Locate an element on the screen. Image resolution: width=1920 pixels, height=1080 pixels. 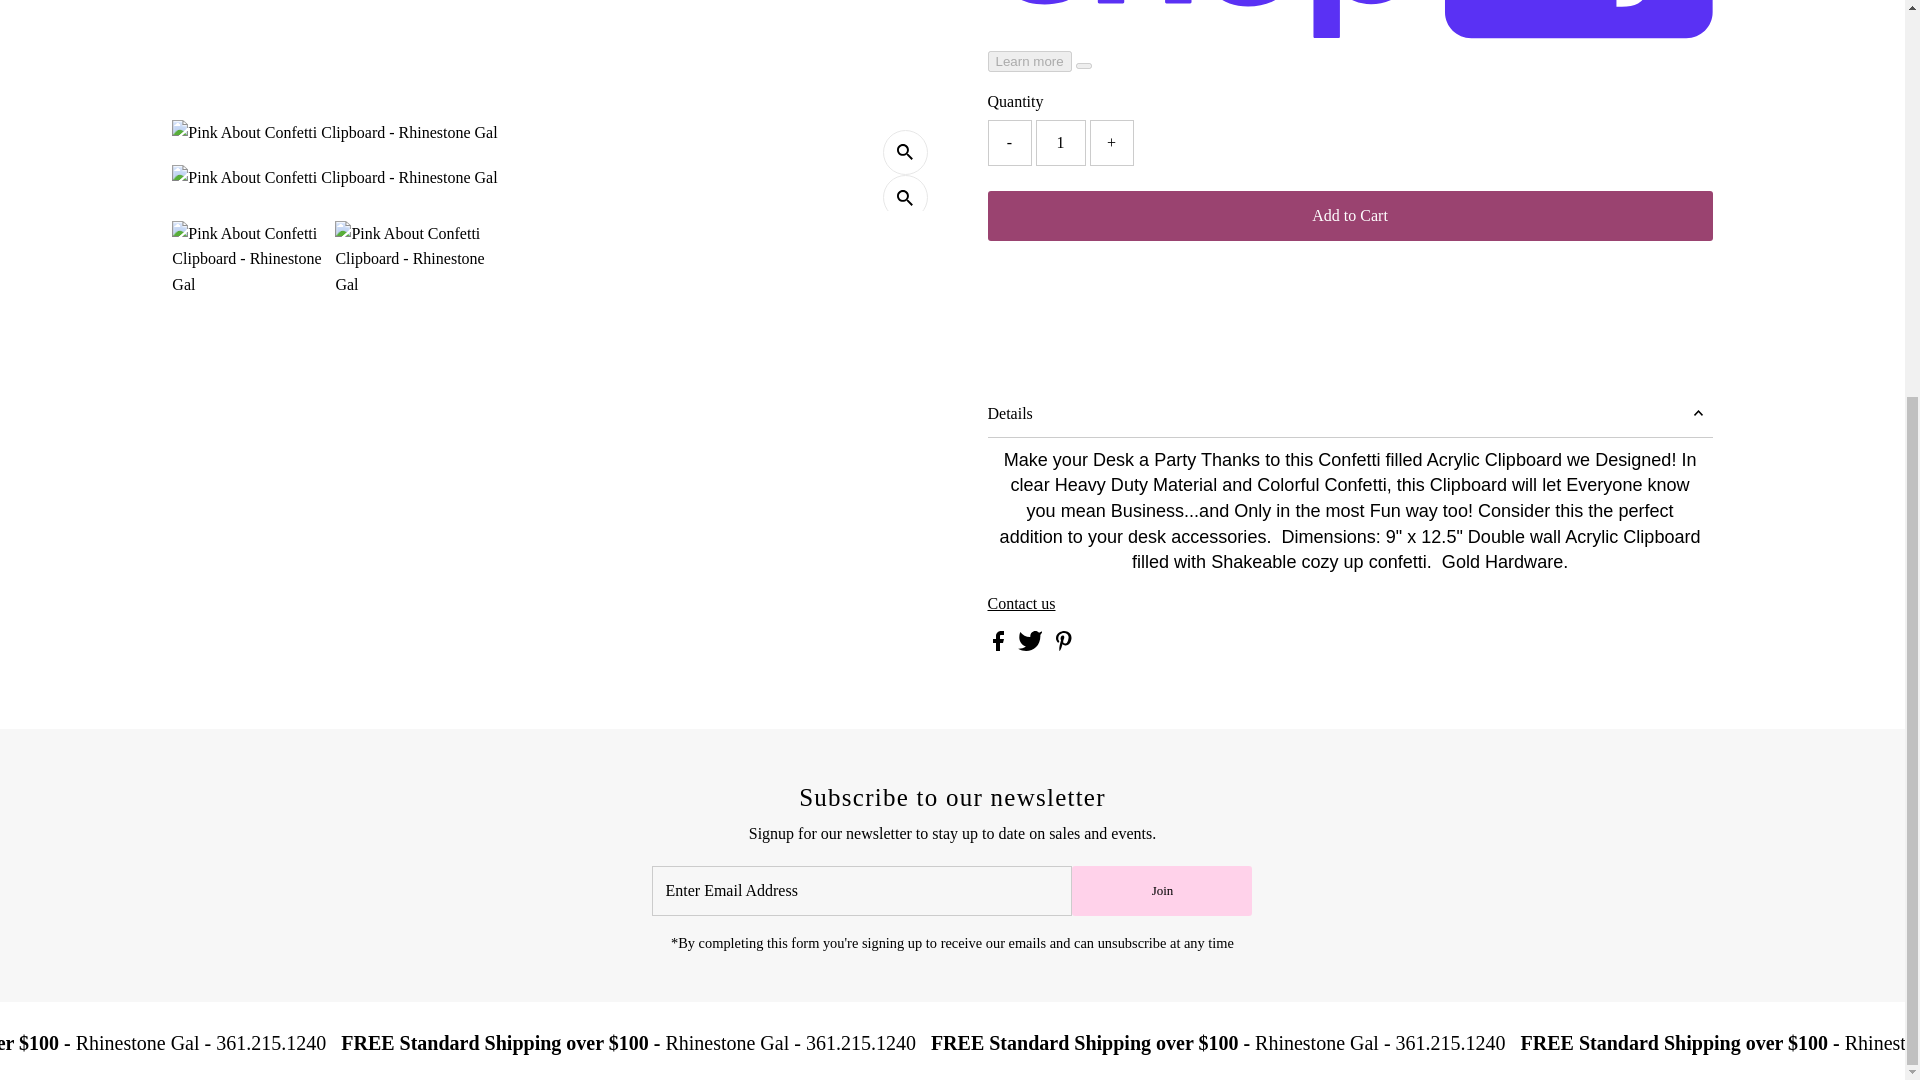
Share on Twitter is located at coordinates (1032, 646).